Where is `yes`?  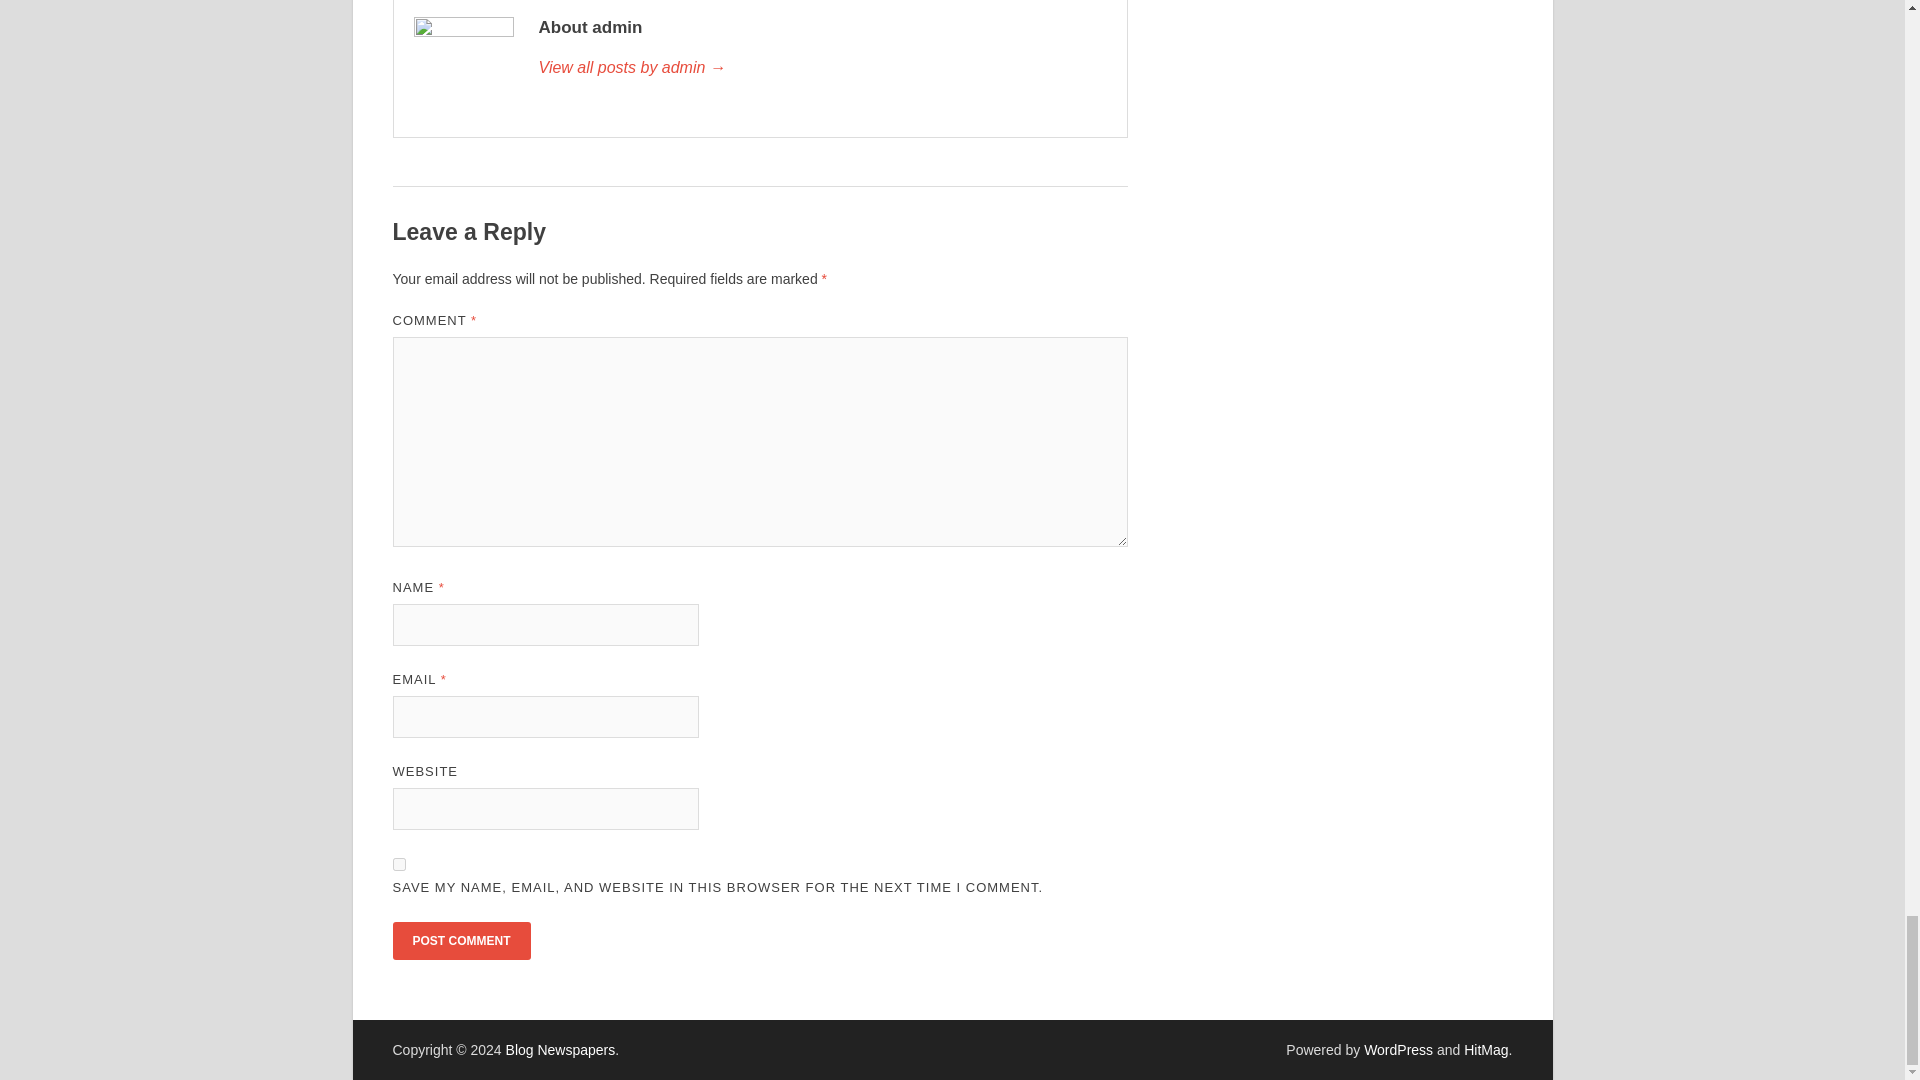 yes is located at coordinates (398, 864).